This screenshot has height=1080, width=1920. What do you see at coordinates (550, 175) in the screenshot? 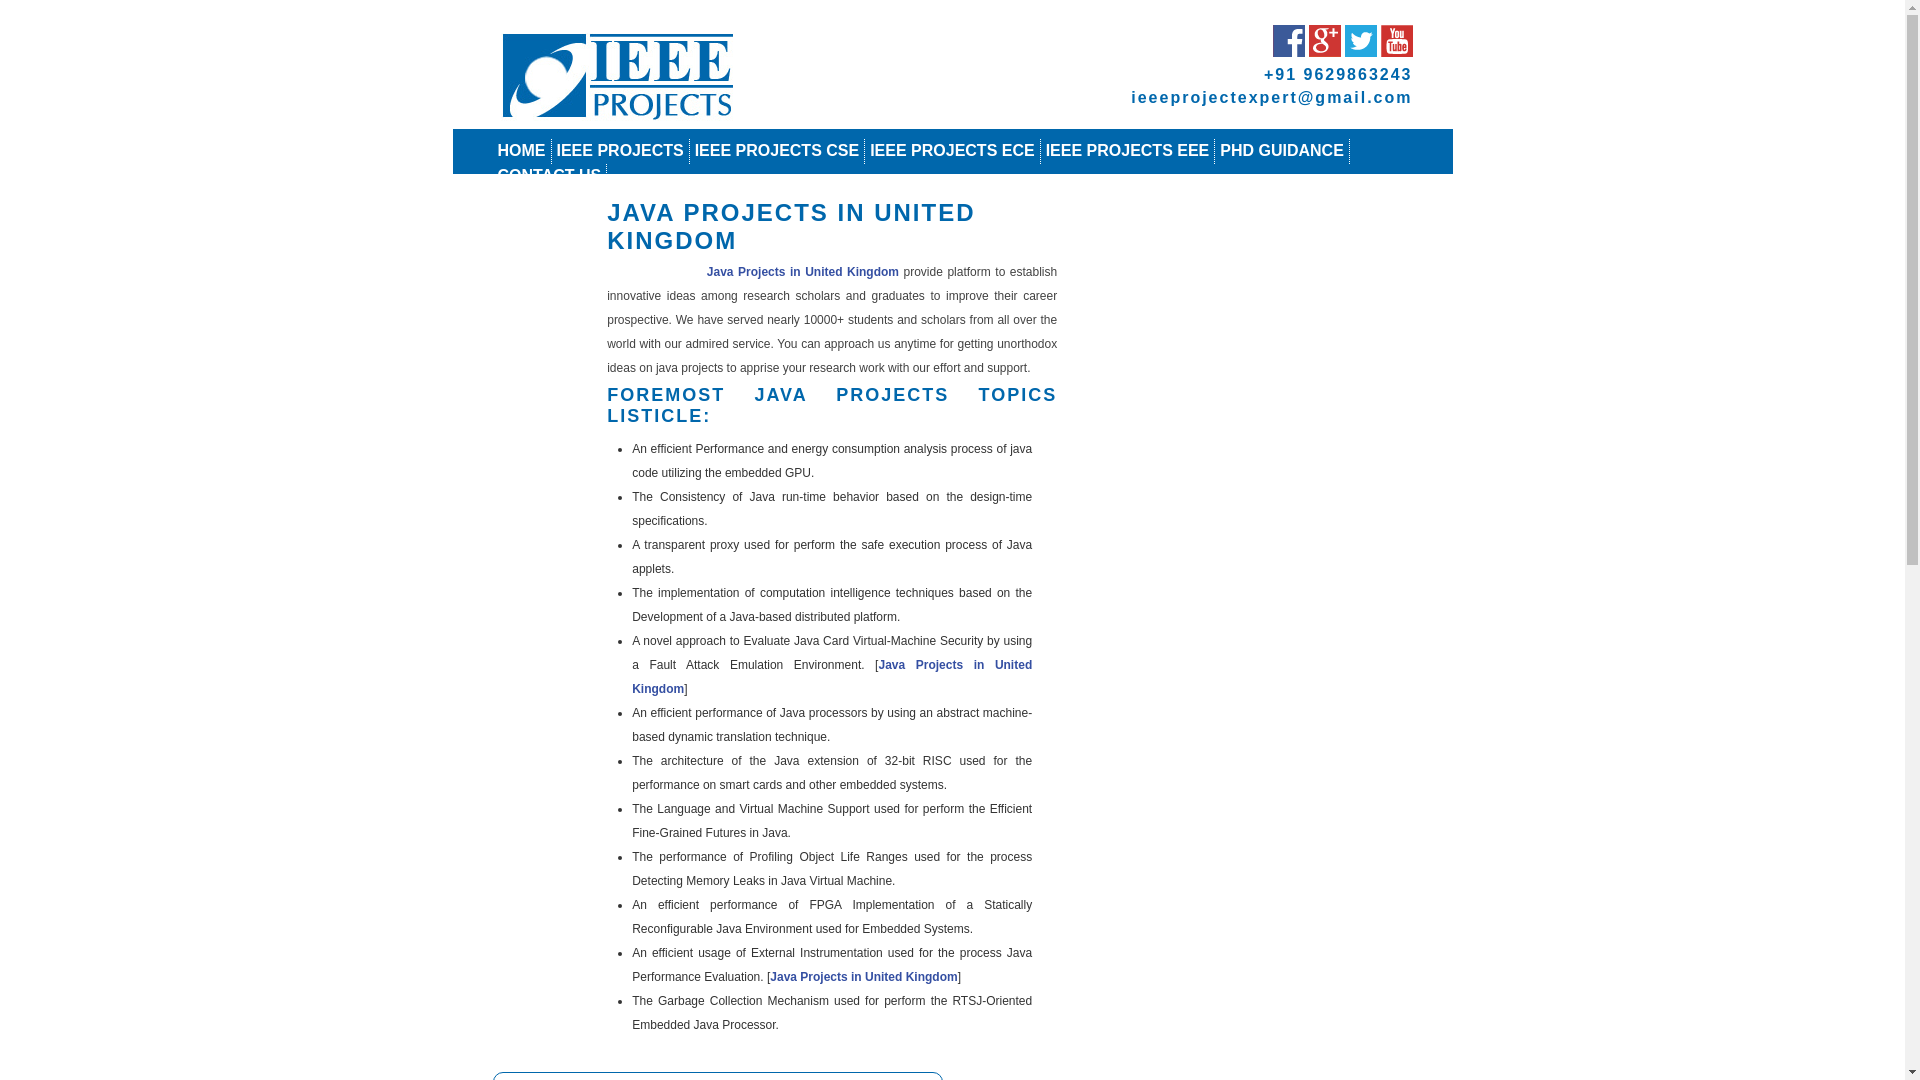
I see `CONTACT US` at bounding box center [550, 175].